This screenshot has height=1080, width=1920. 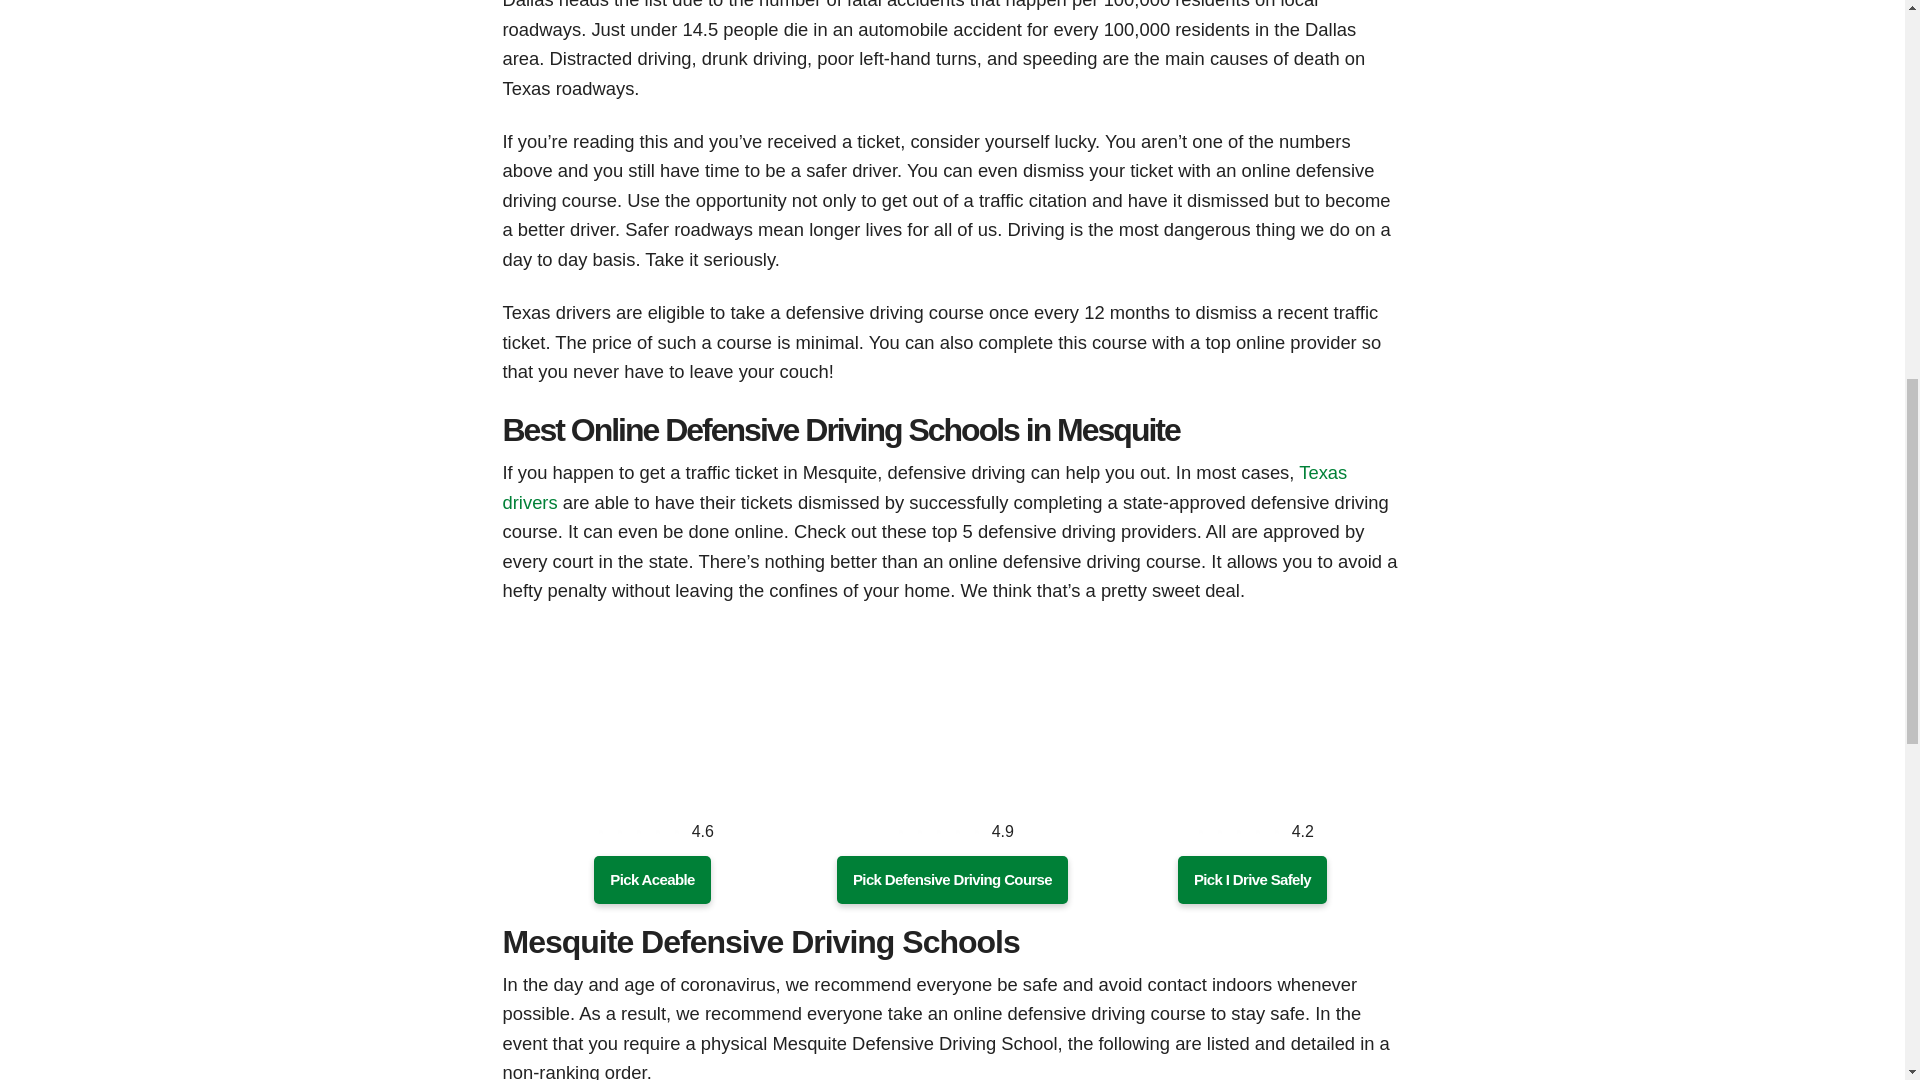 What do you see at coordinates (952, 795) in the screenshot?
I see `DefensiveDrivingCourse.com` at bounding box center [952, 795].